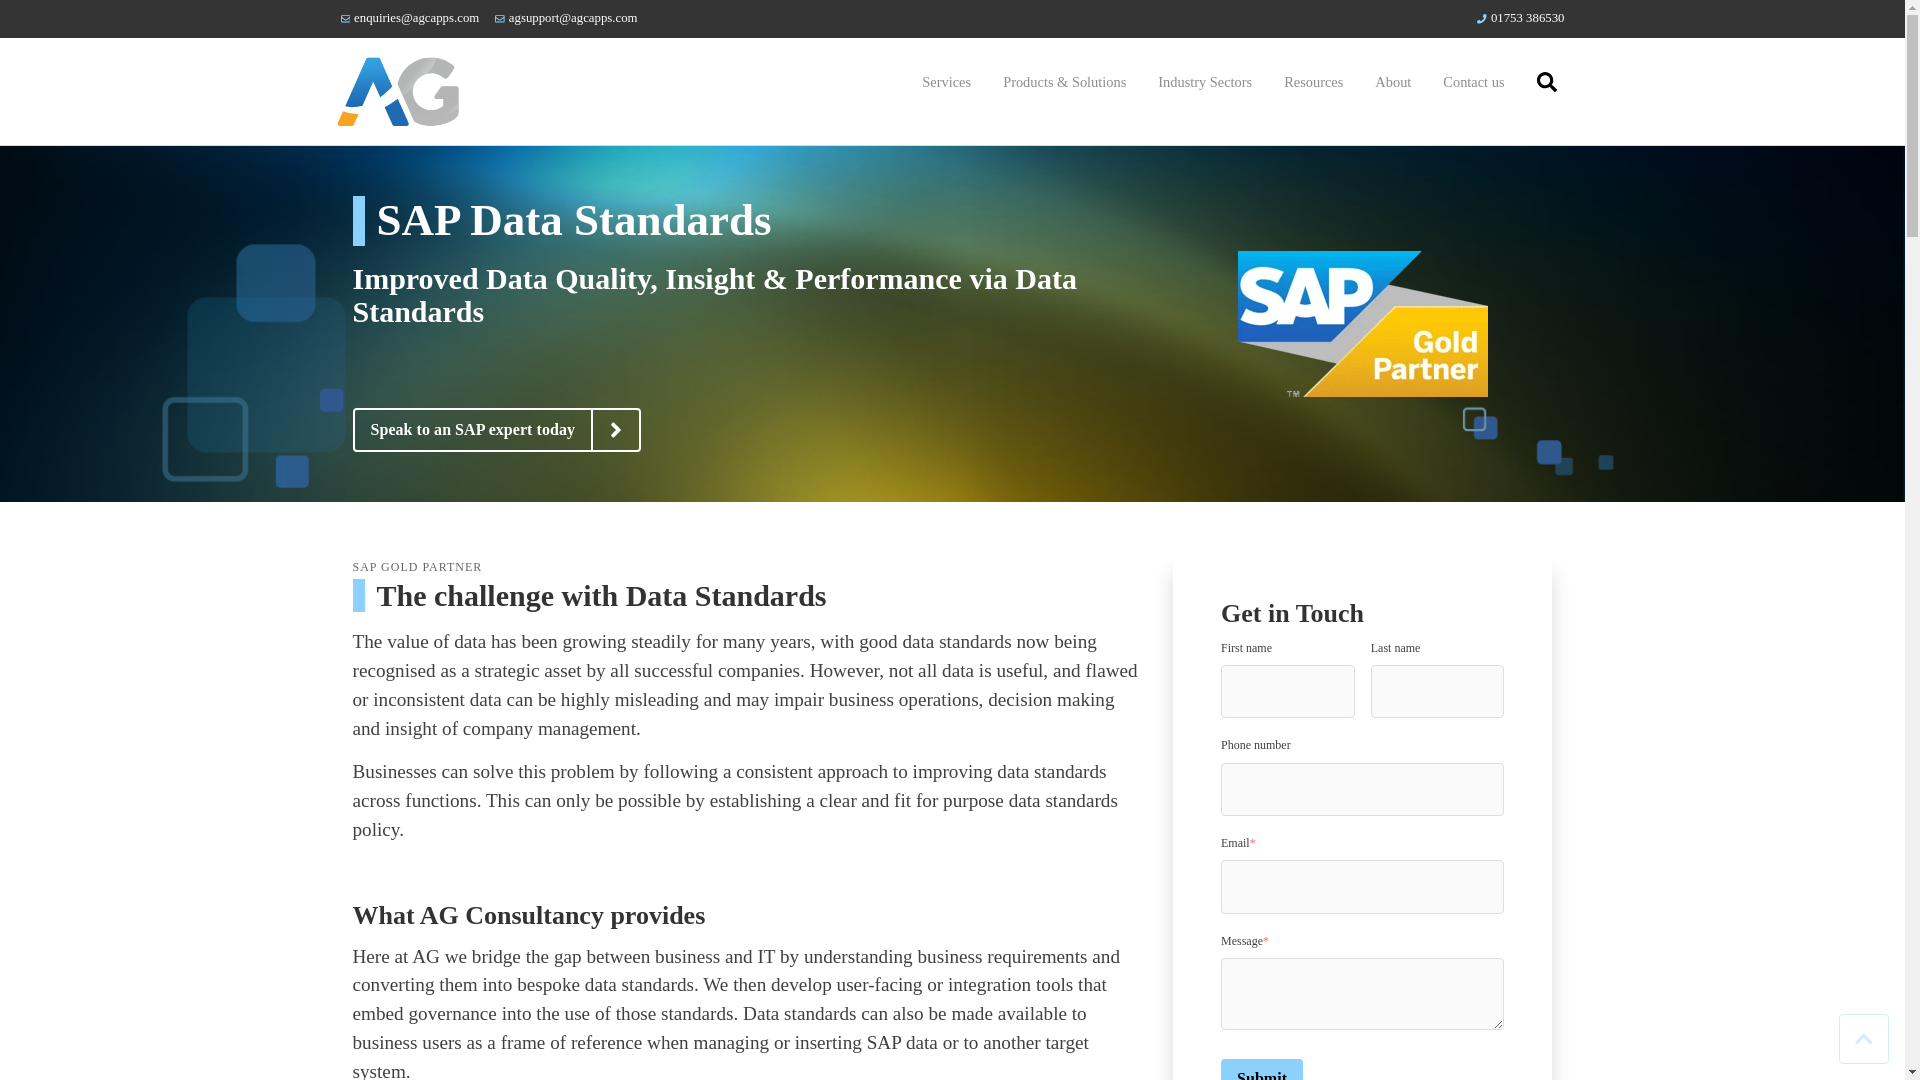 The height and width of the screenshot is (1080, 1920). What do you see at coordinates (946, 82) in the screenshot?
I see `Services` at bounding box center [946, 82].